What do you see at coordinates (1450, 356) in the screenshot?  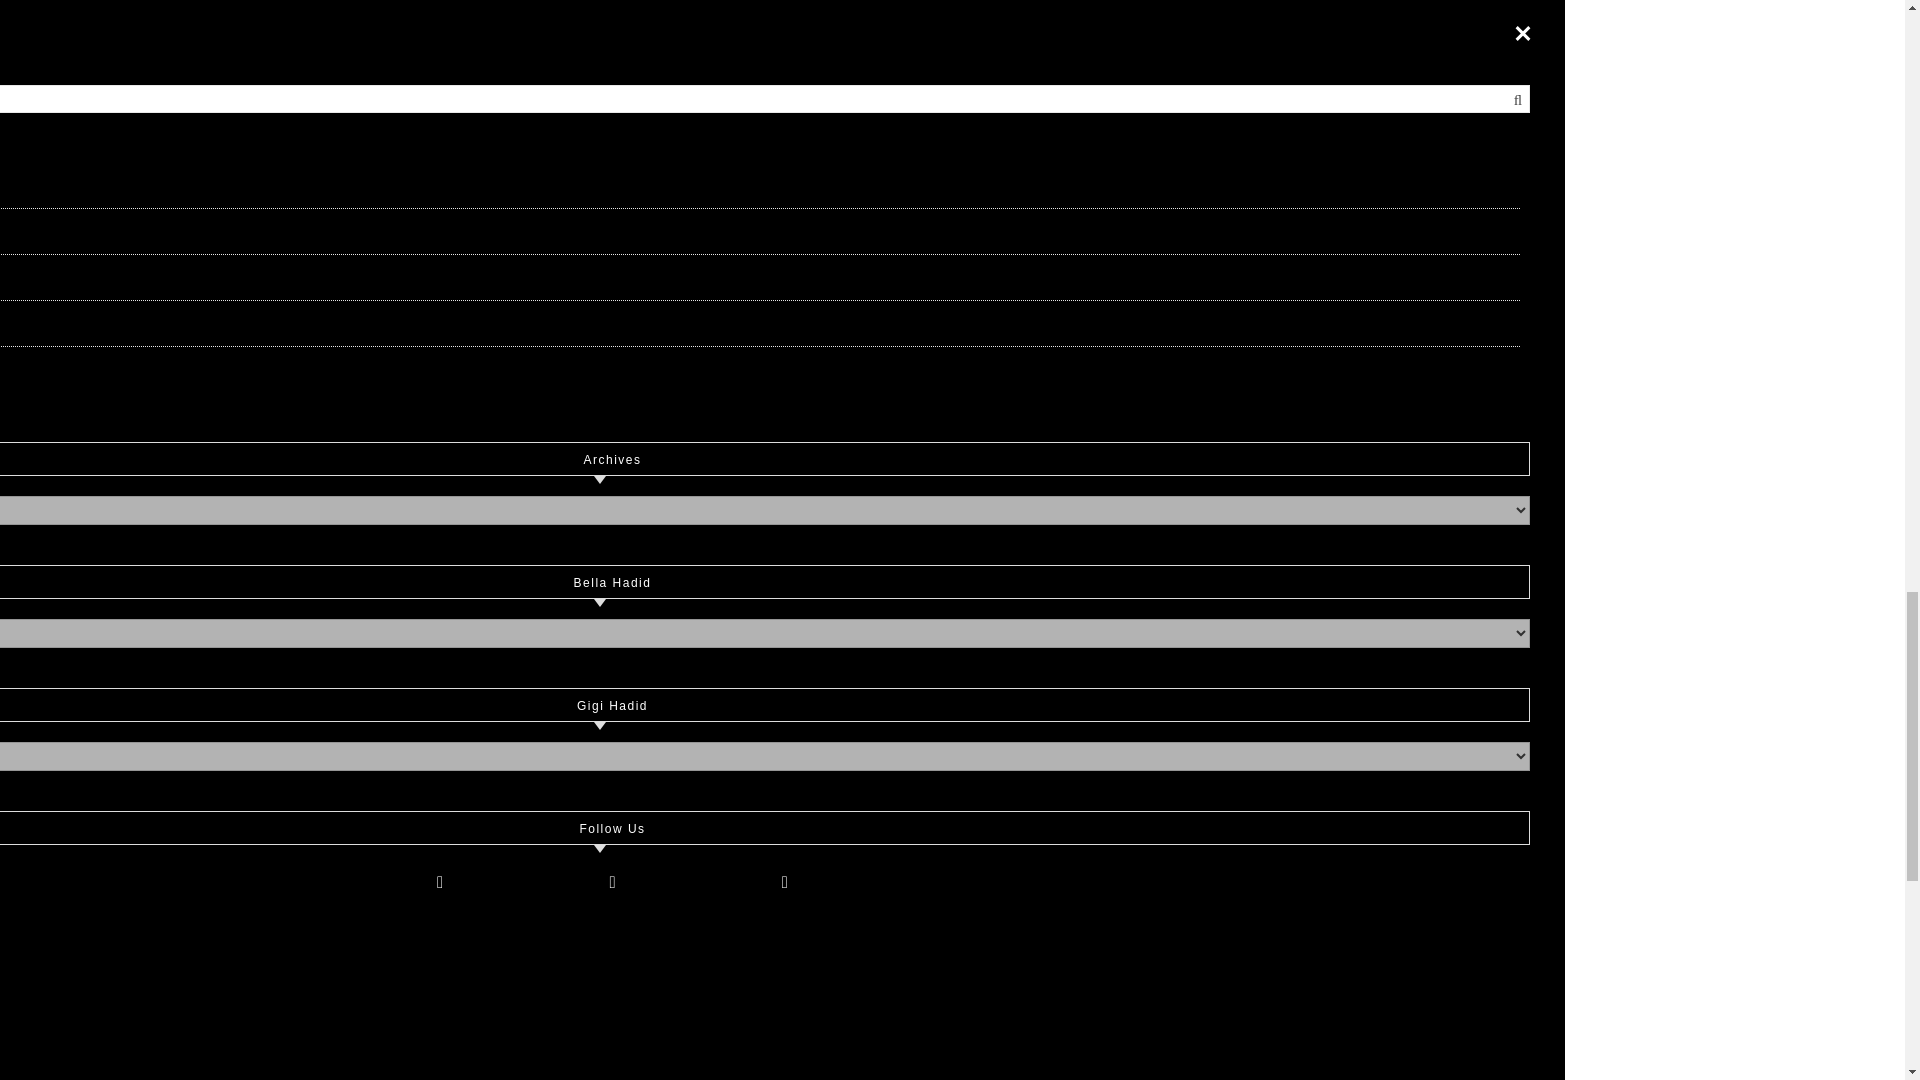 I see `No Comments` at bounding box center [1450, 356].